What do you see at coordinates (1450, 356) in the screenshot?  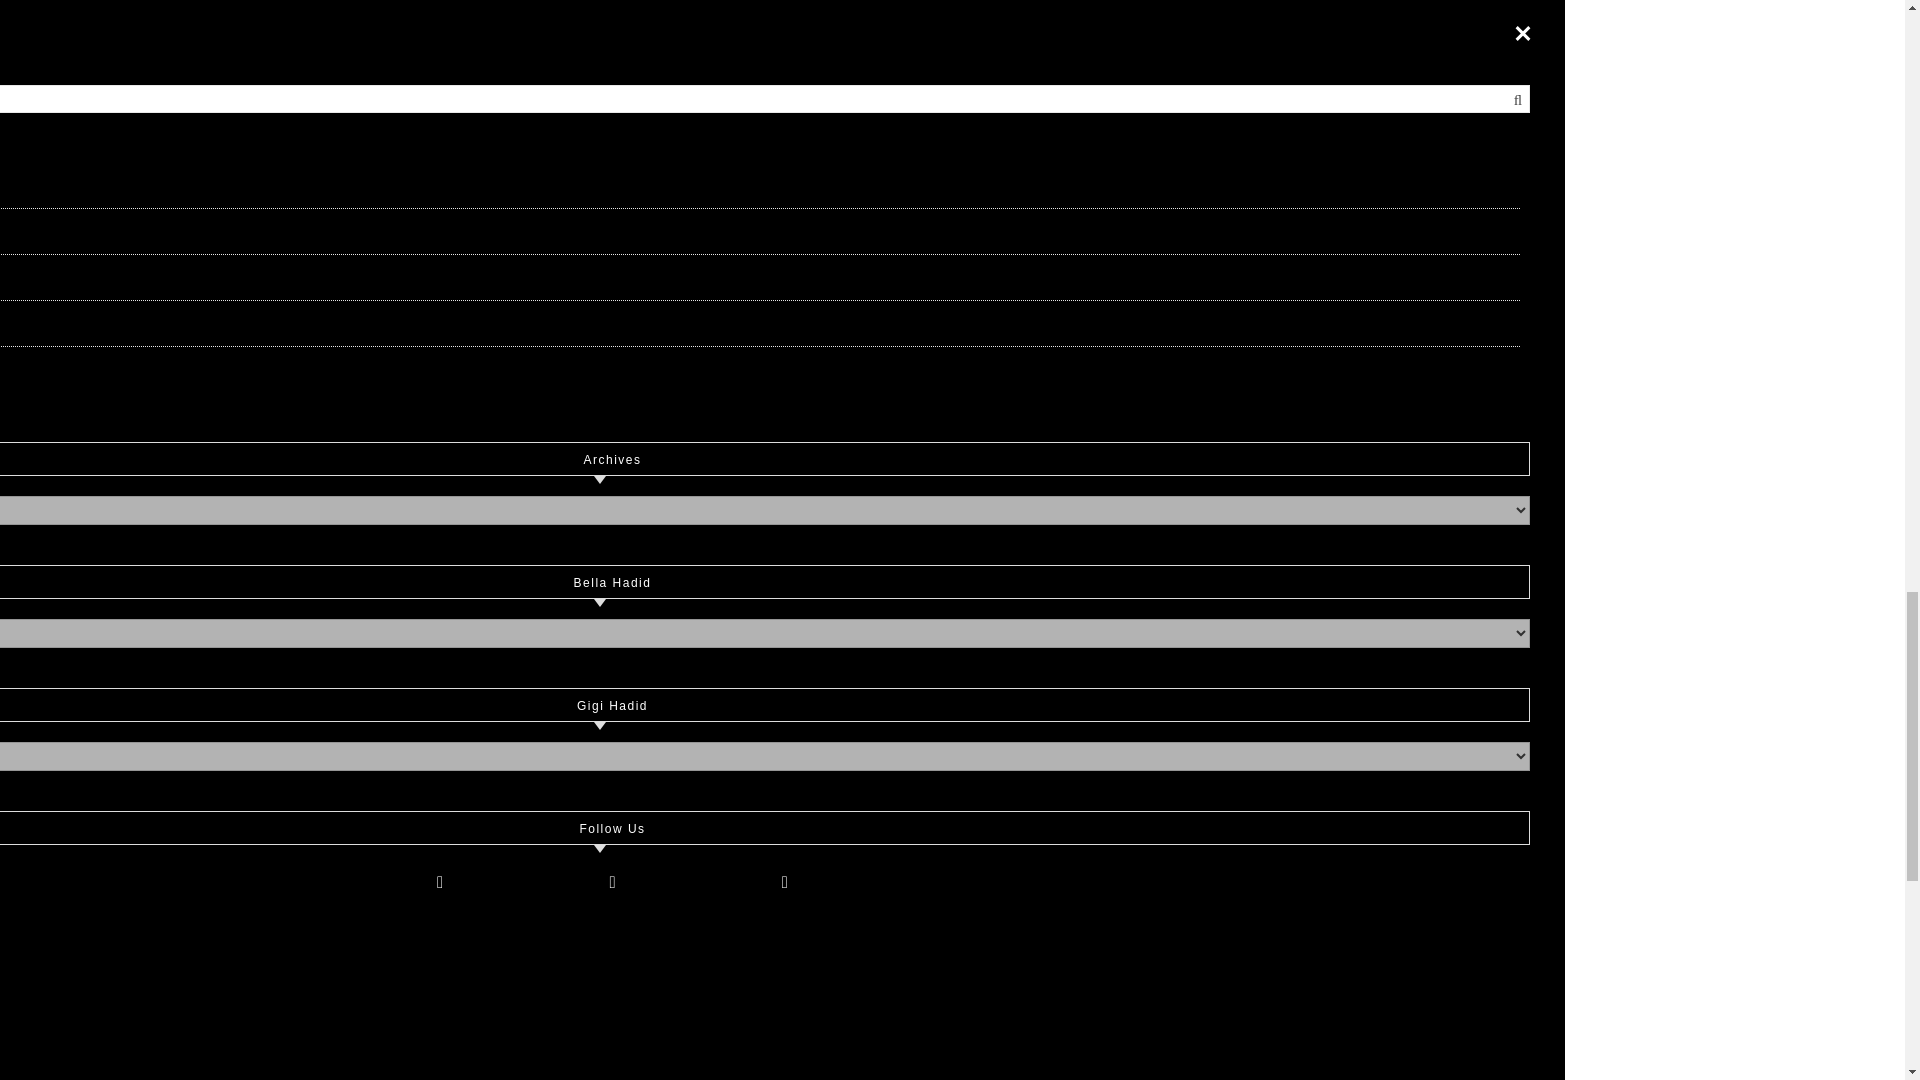 I see `No Comments` at bounding box center [1450, 356].